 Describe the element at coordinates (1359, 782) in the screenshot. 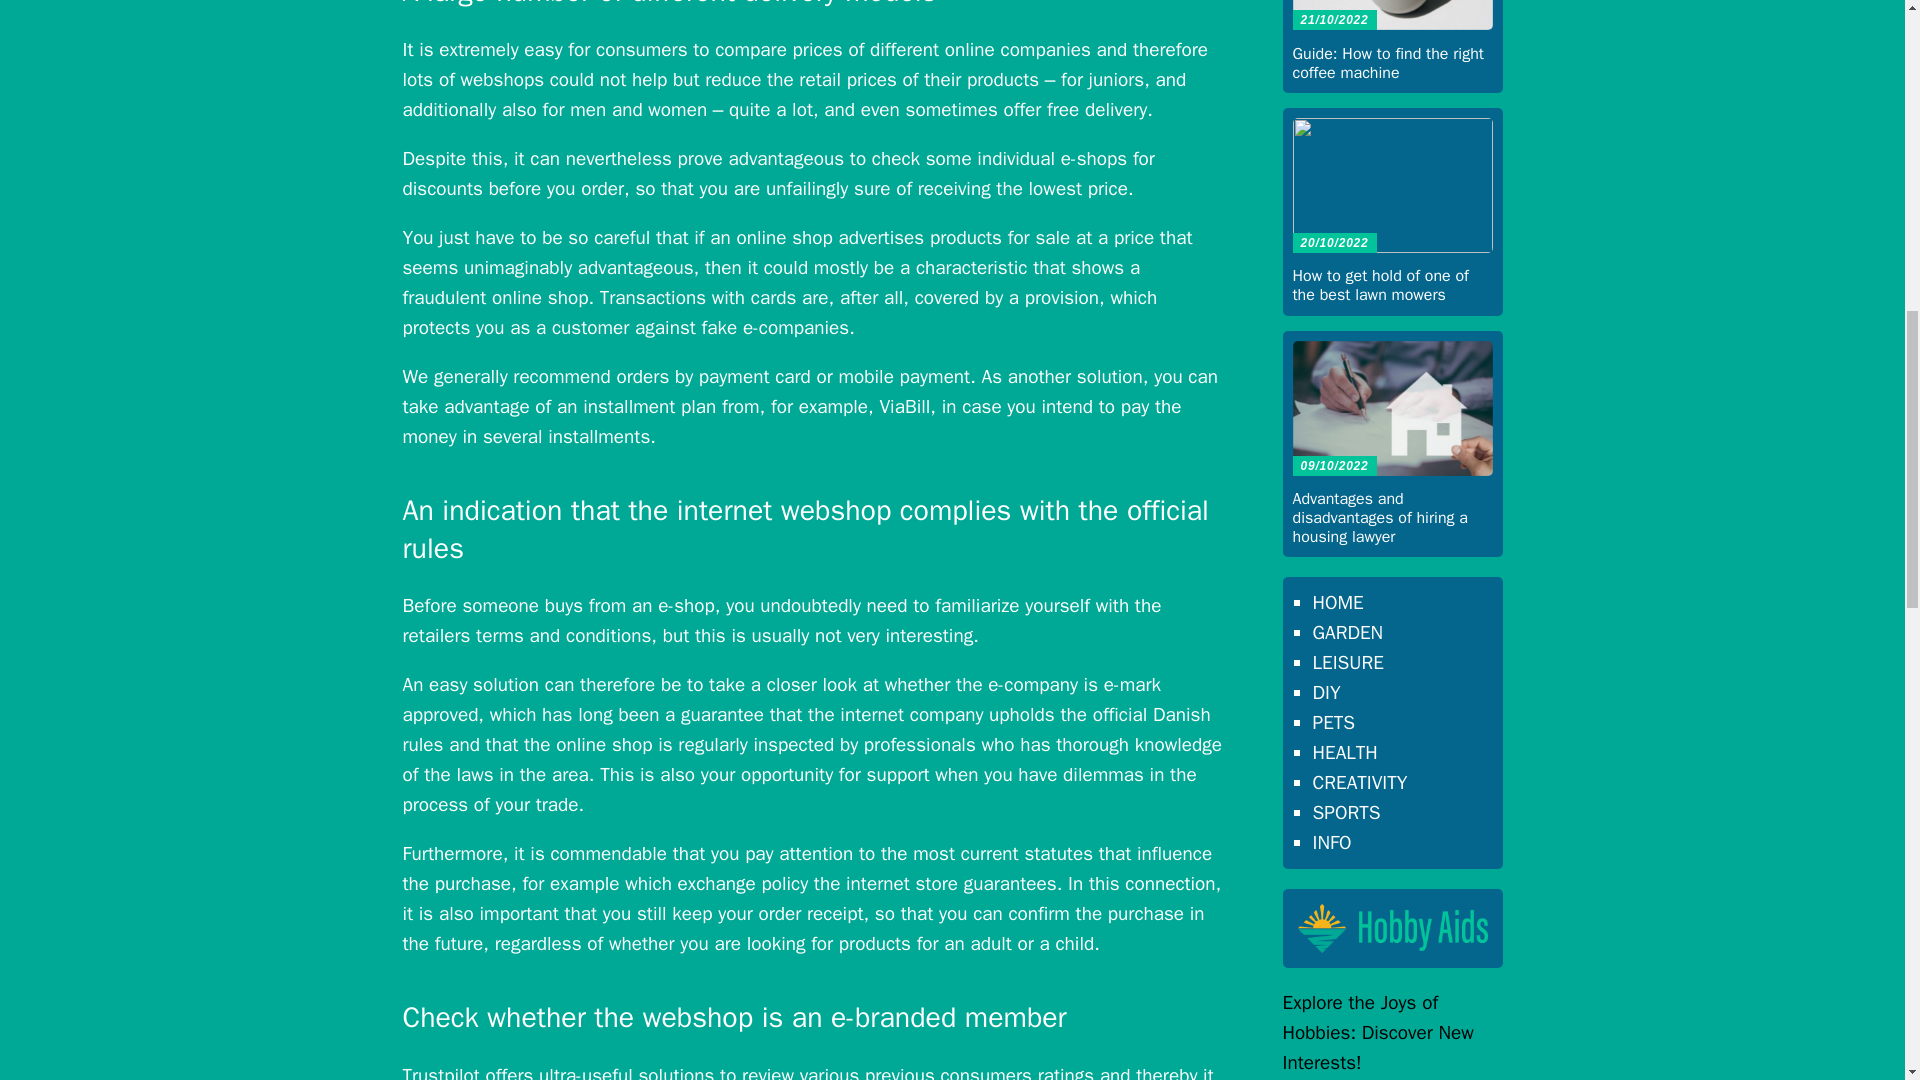

I see `CREATIVITY` at that location.